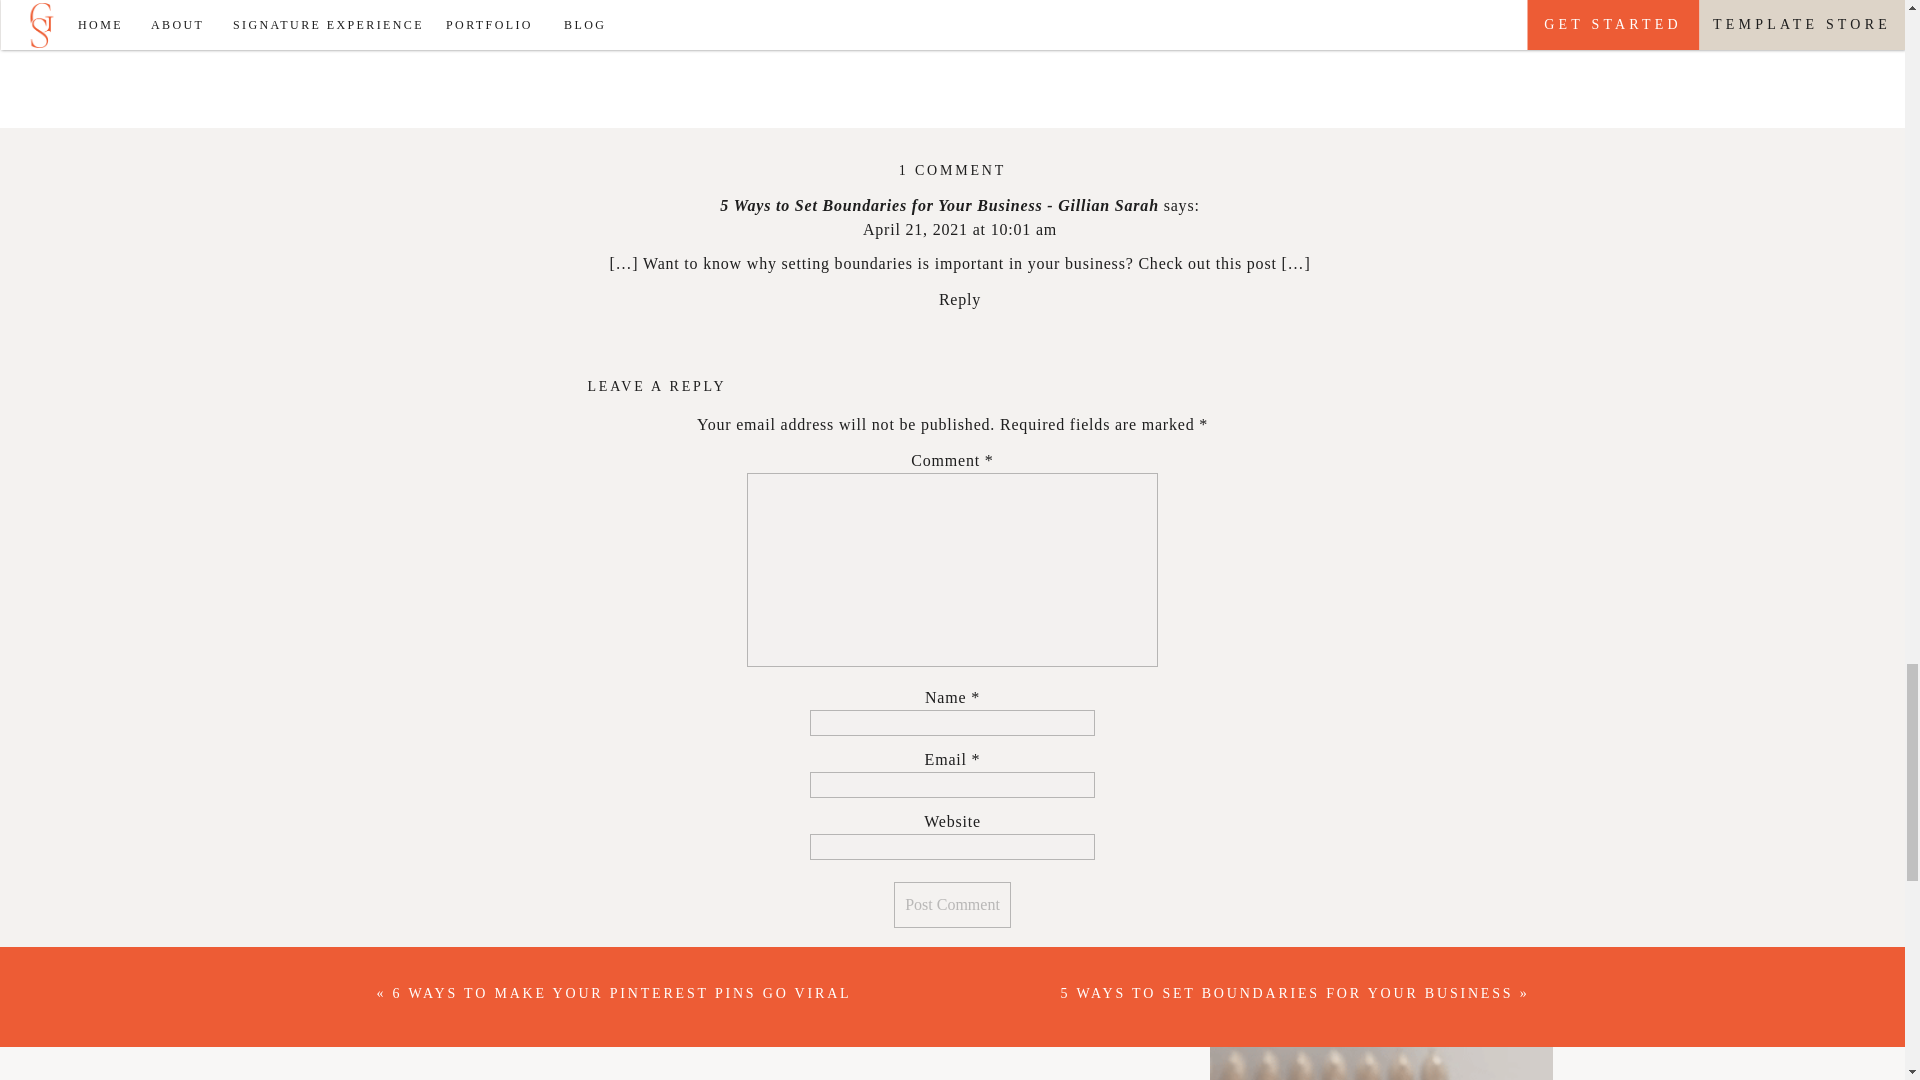  What do you see at coordinates (940, 204) in the screenshot?
I see `5 Ways to Set Boundaries for Your Business - Gillian Sarah` at bounding box center [940, 204].